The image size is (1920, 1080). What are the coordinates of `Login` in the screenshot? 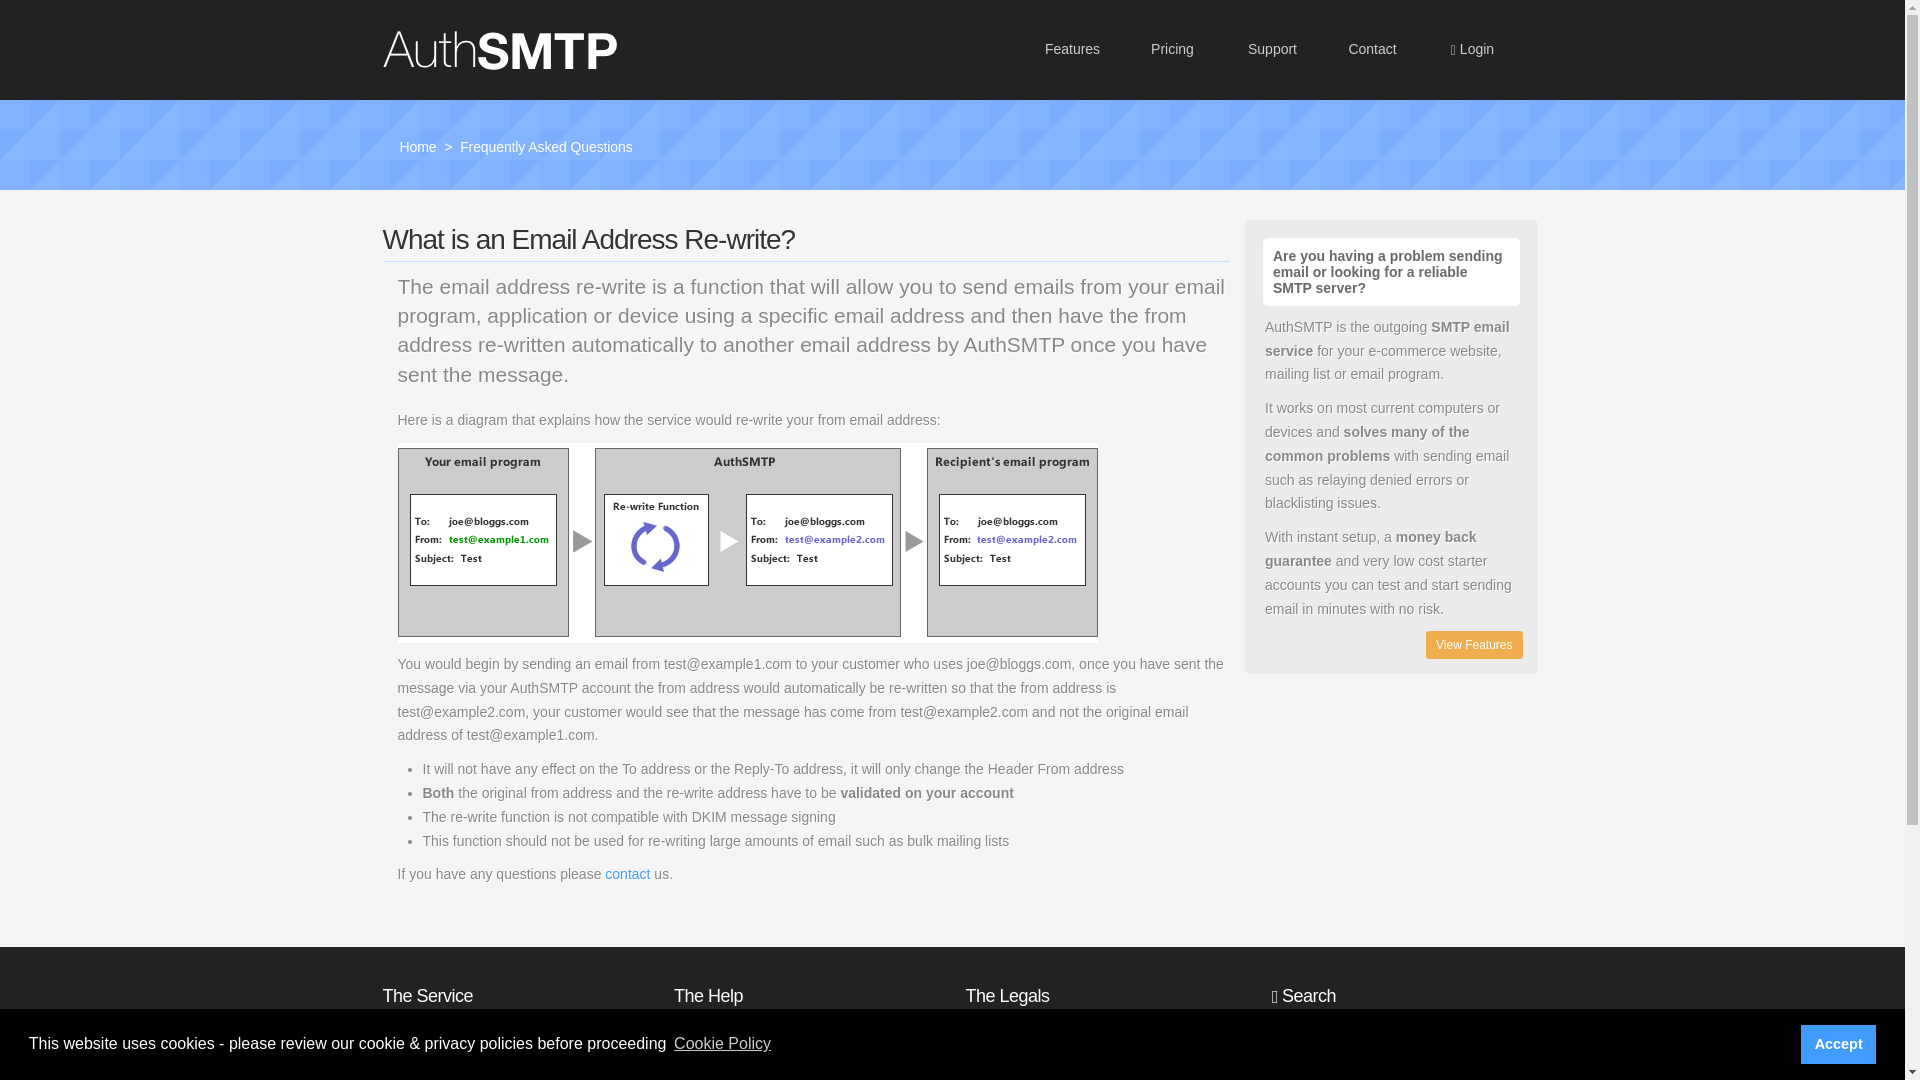 It's located at (1472, 50).